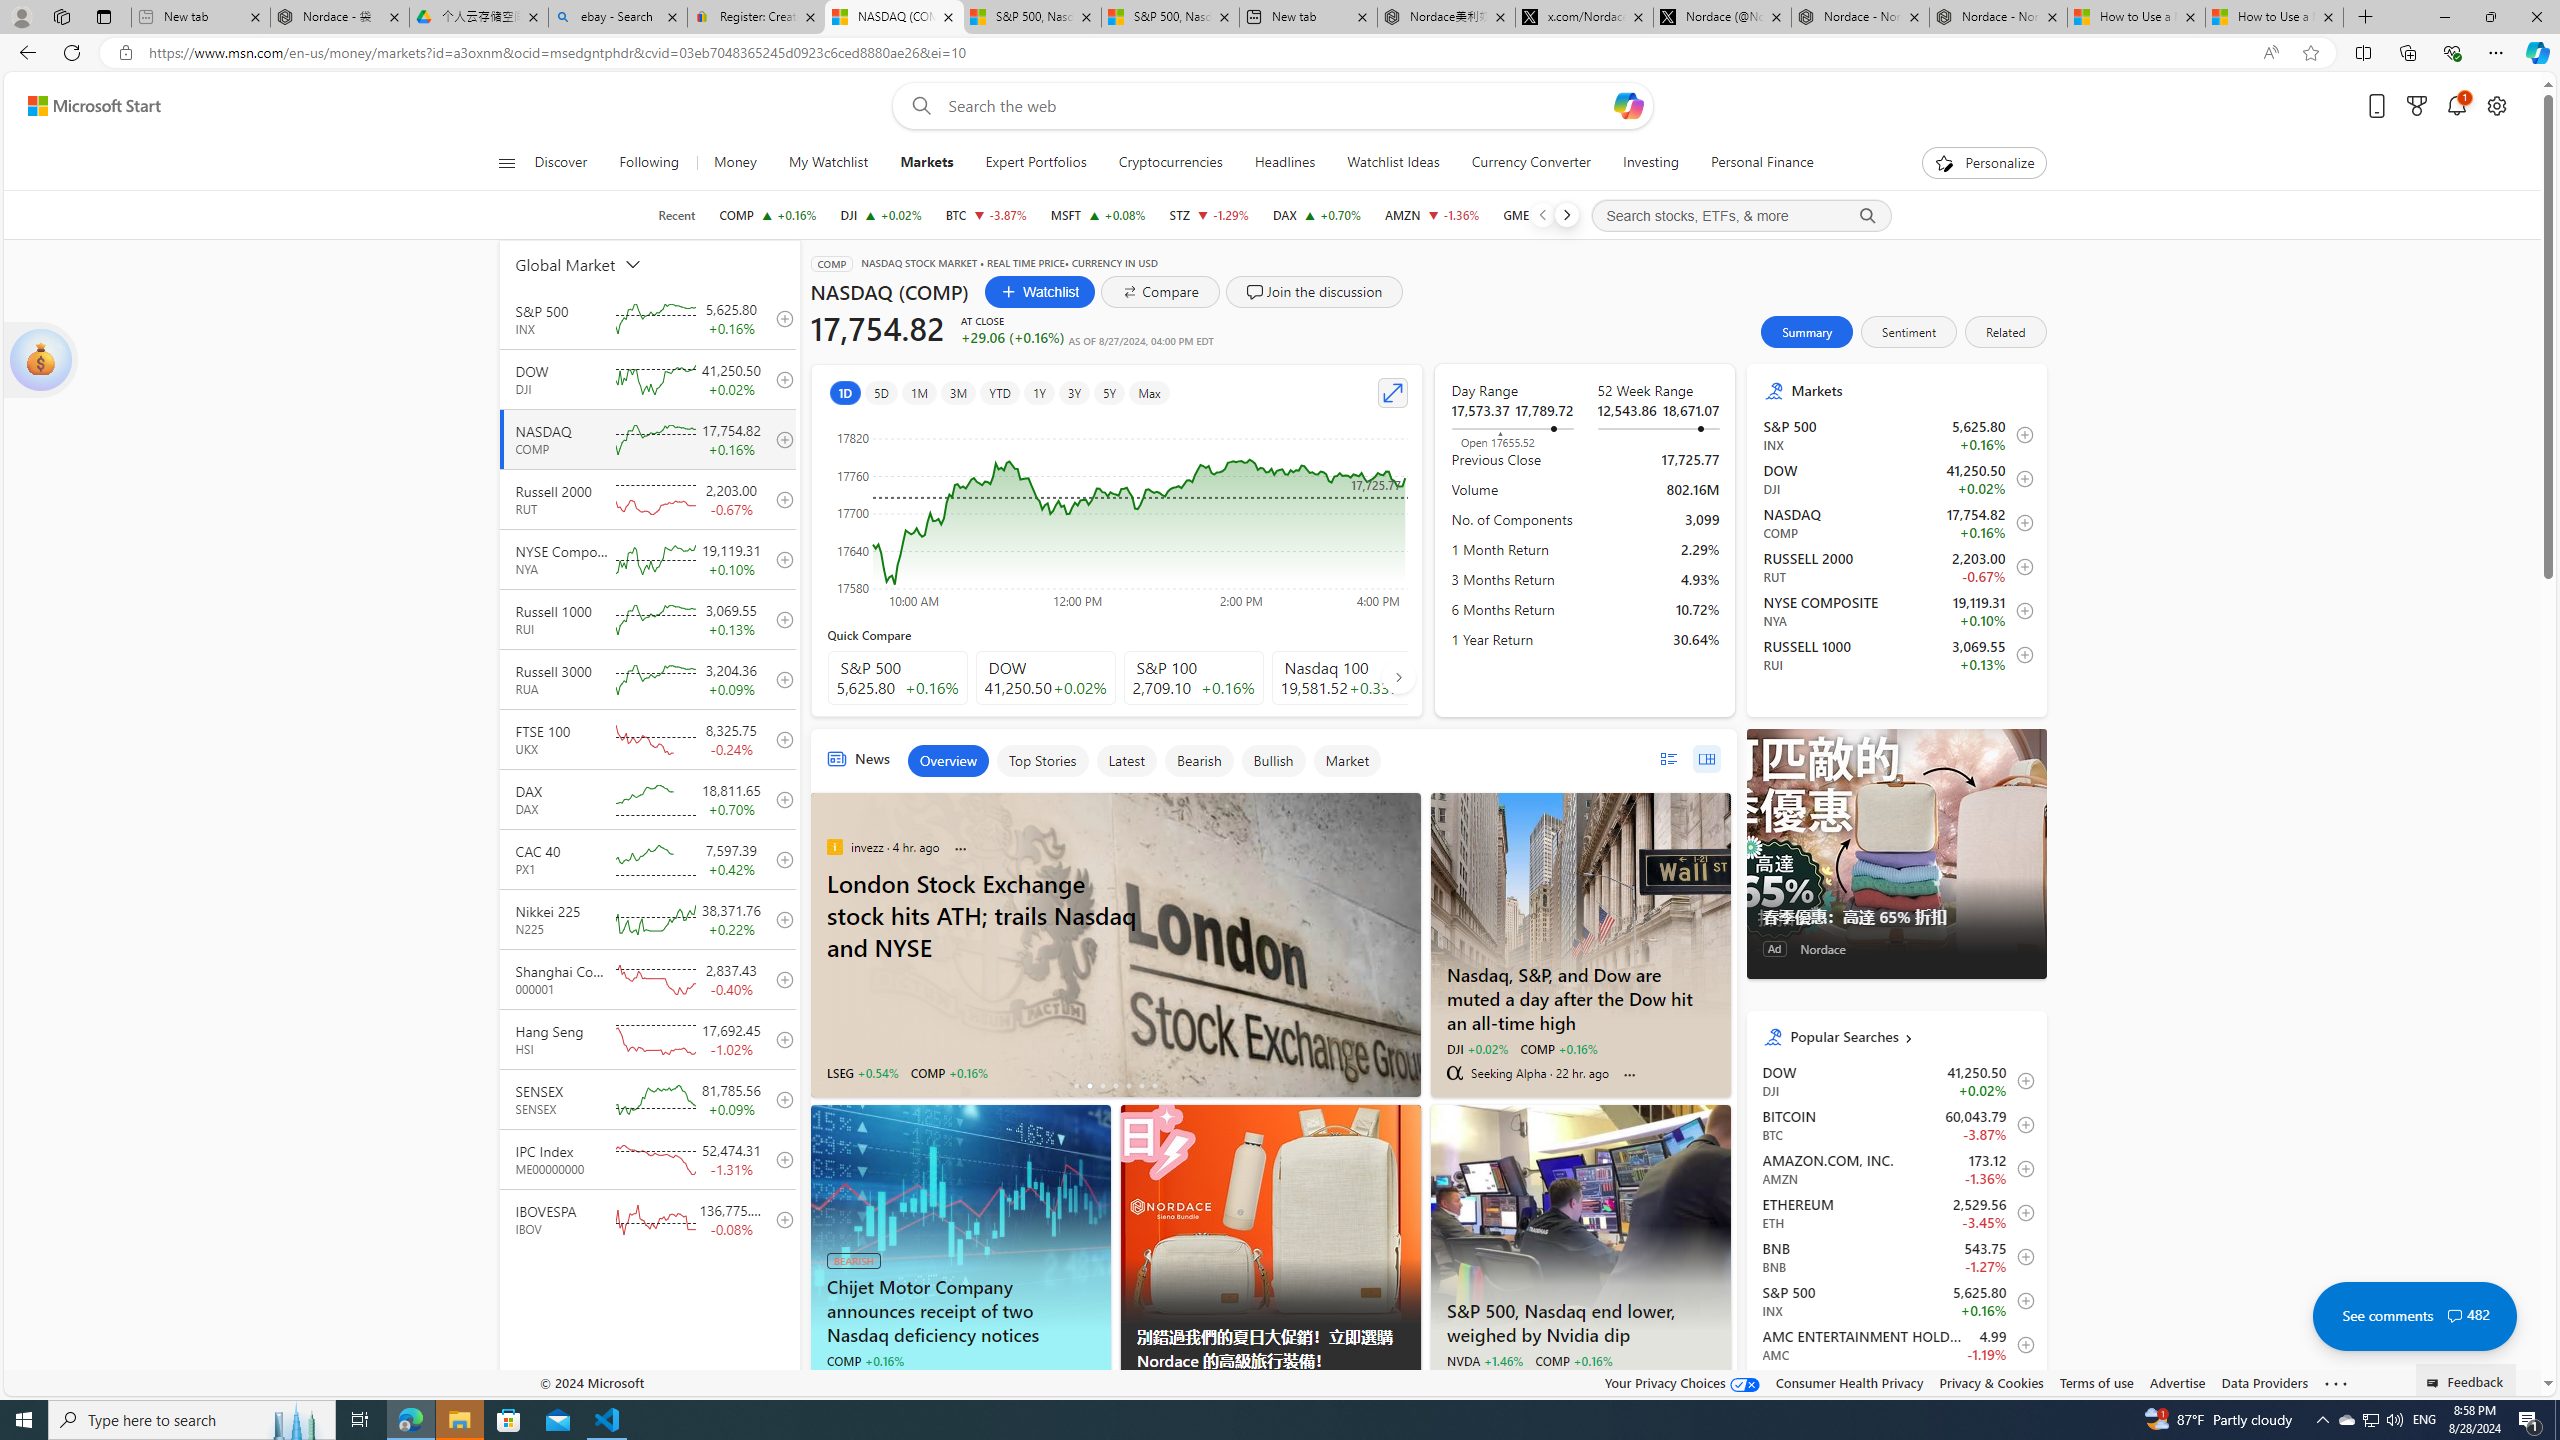  What do you see at coordinates (2336, 1382) in the screenshot?
I see `Class: oneFooter_seeMore-DS-EntryPoint1-1` at bounding box center [2336, 1382].